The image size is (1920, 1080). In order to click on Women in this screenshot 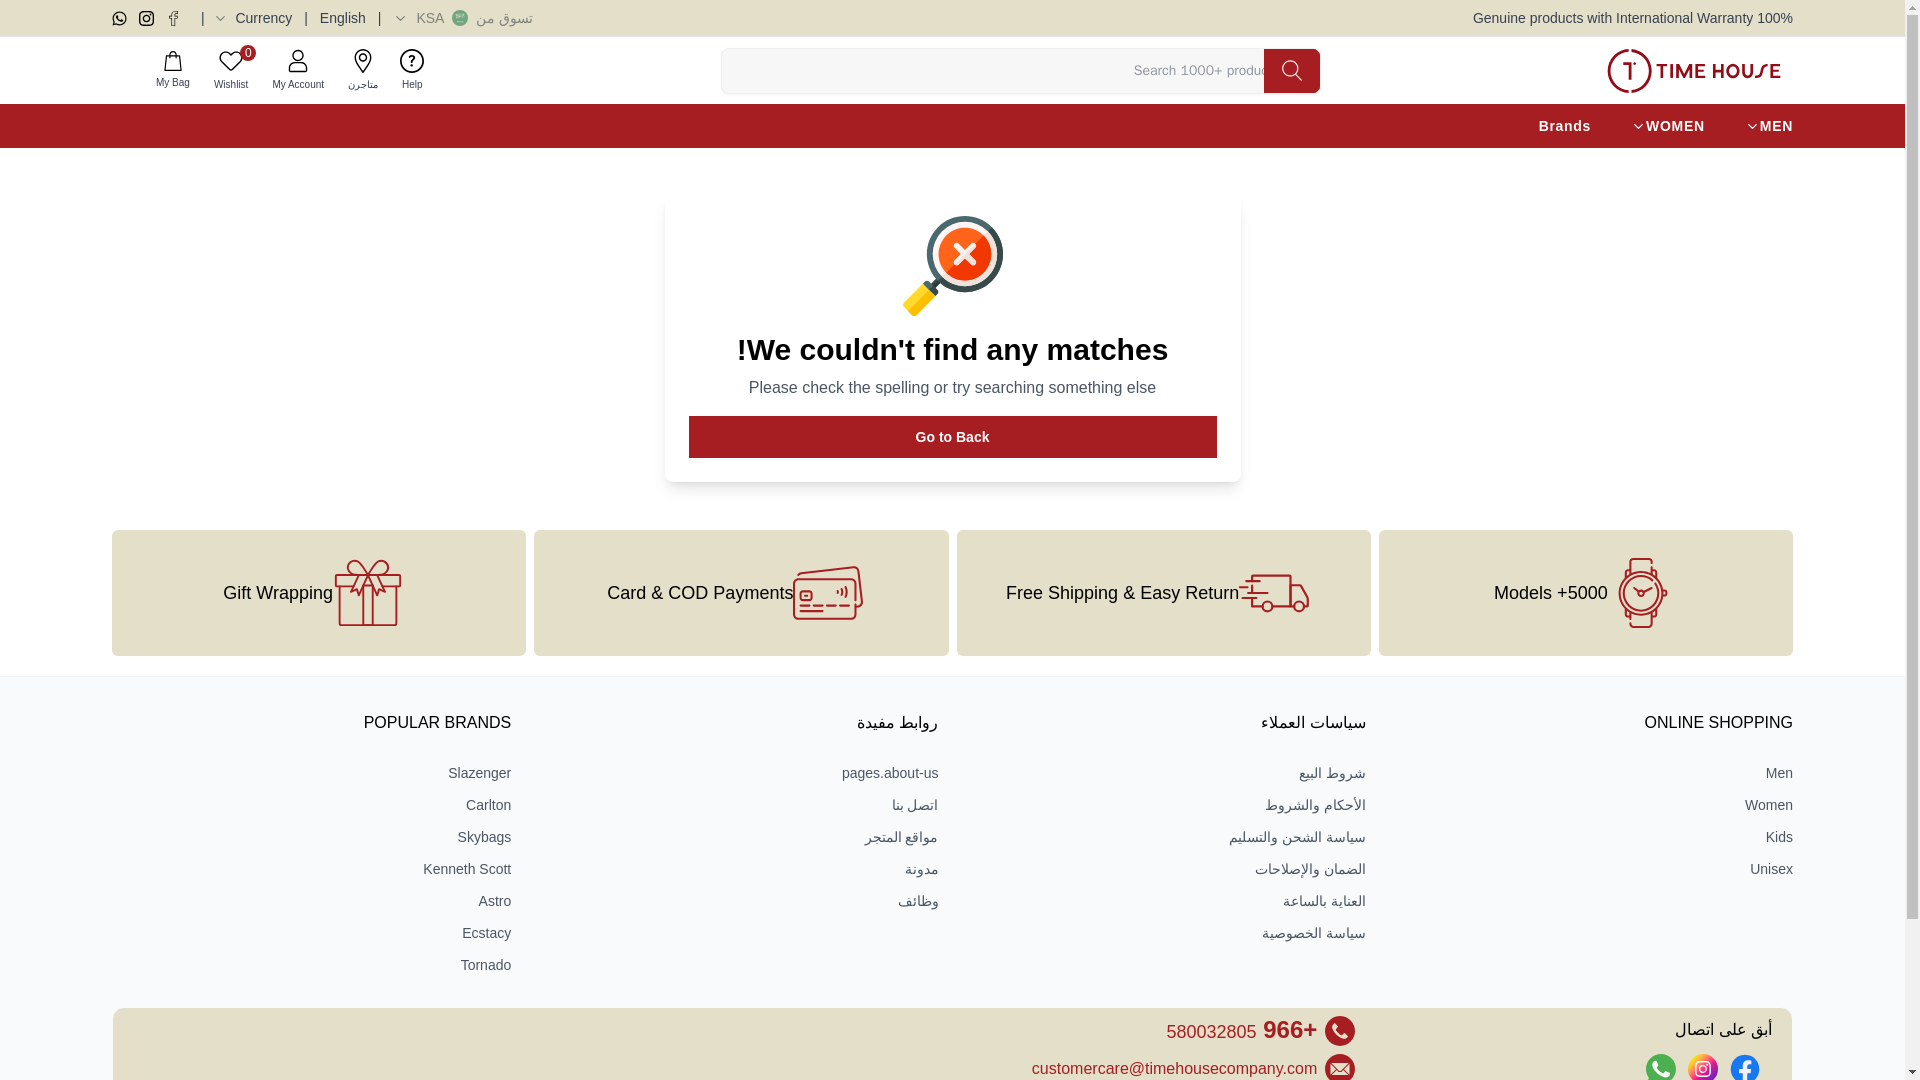, I will do `click(1593, 804)`.